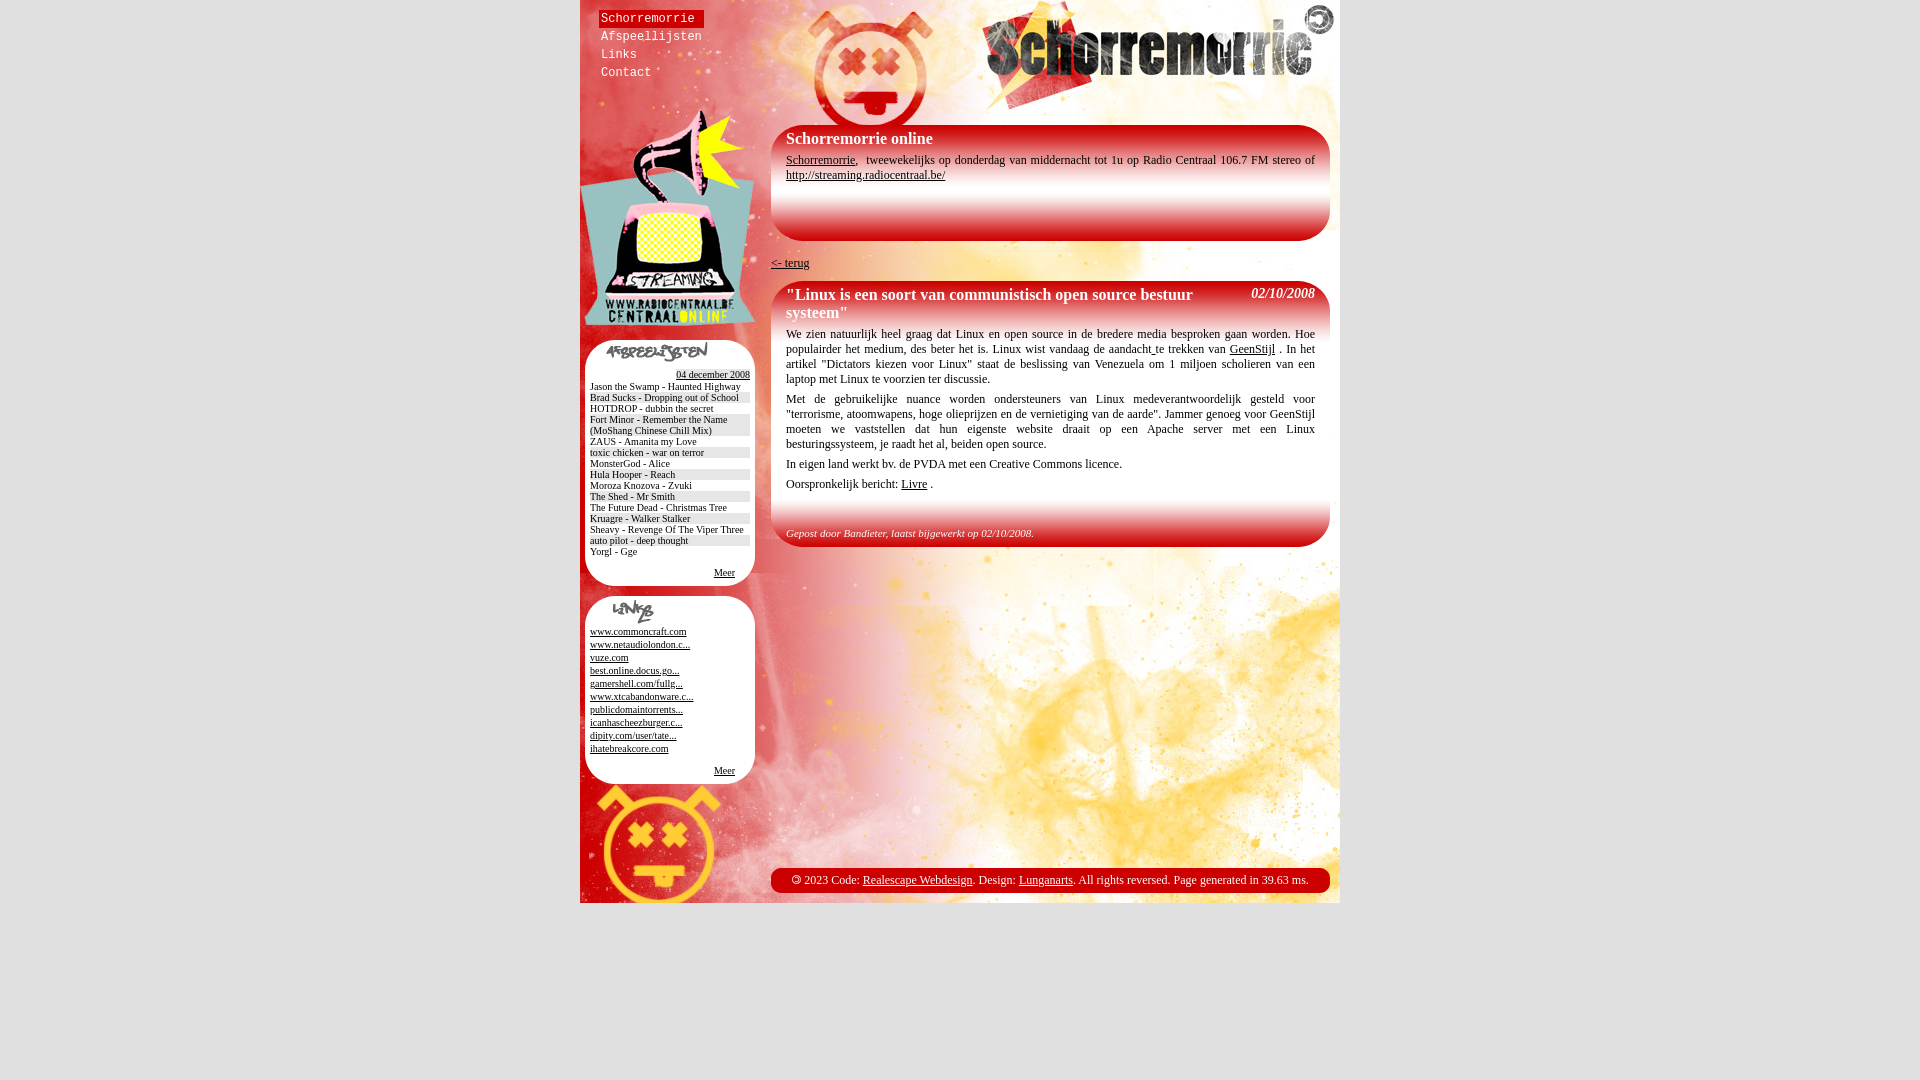 The height and width of the screenshot is (1080, 1920). I want to click on Lunganarts, so click(1046, 880).